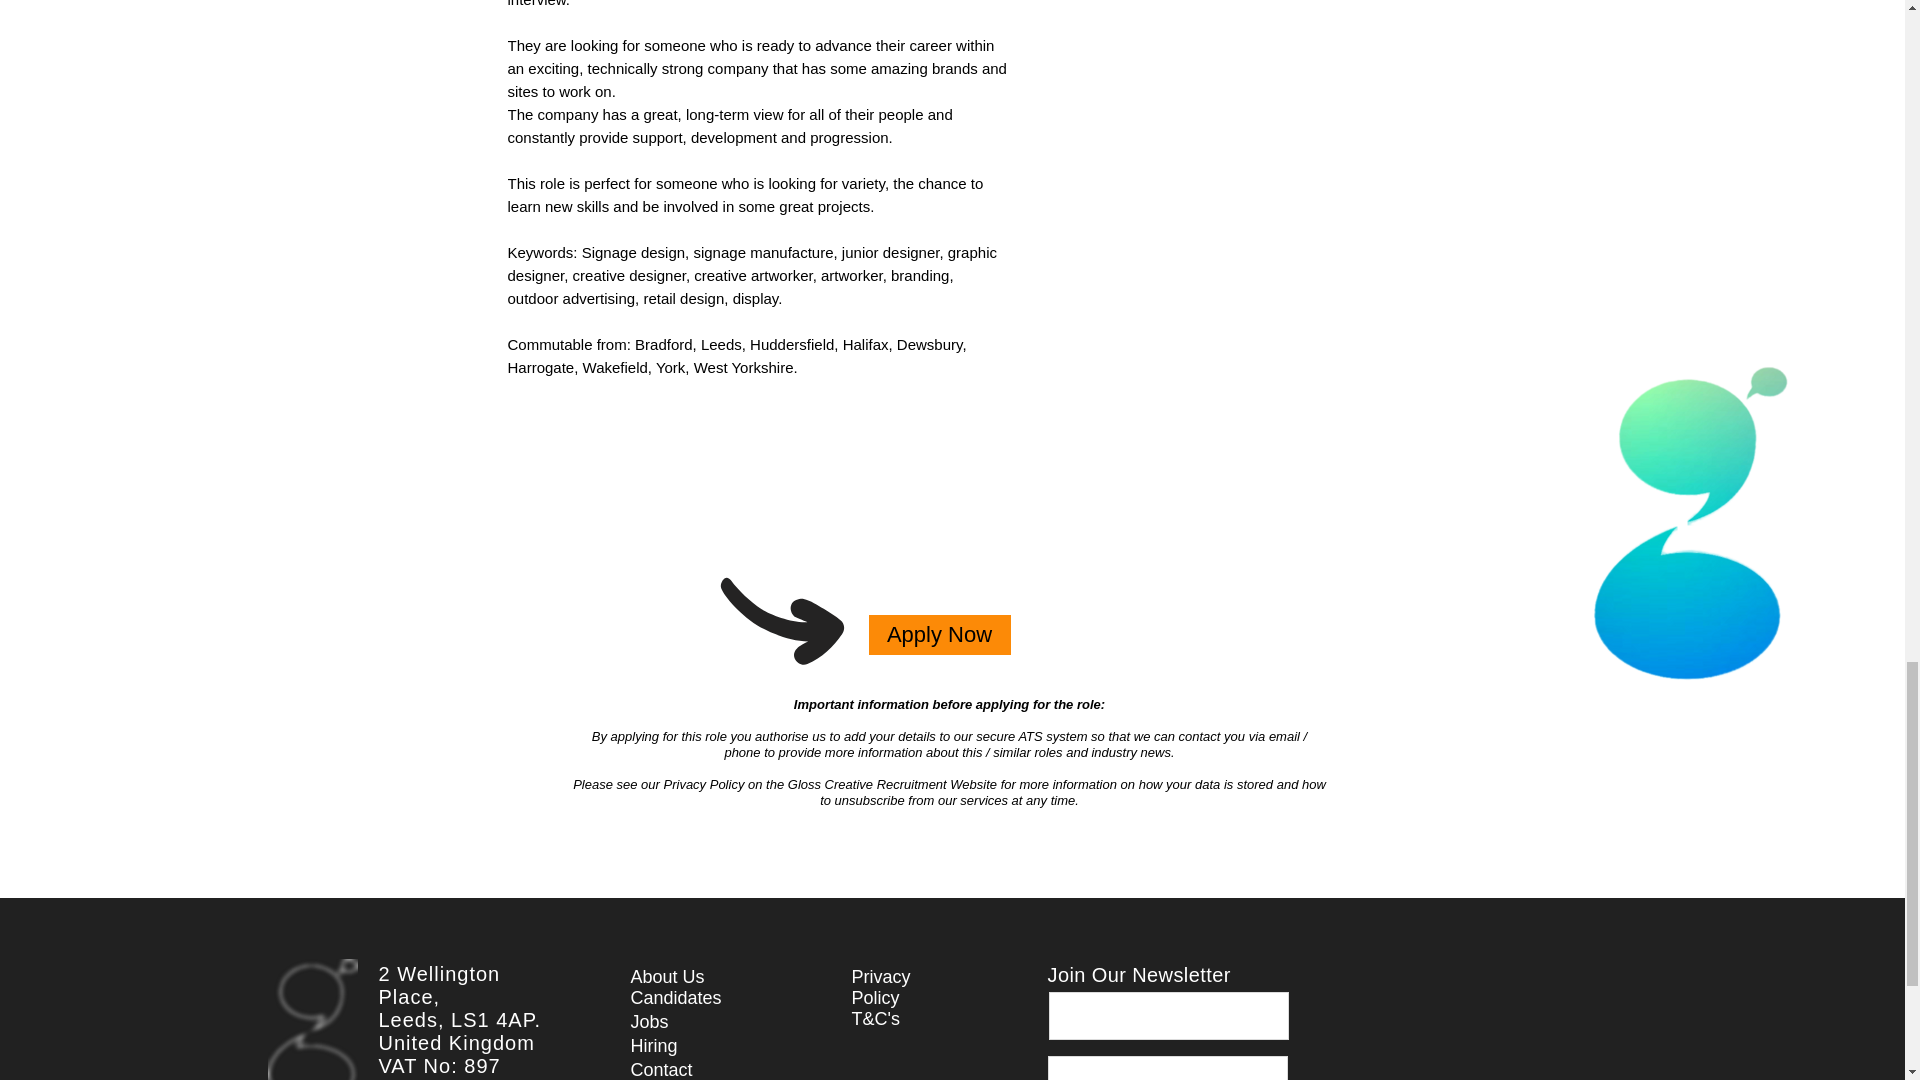  What do you see at coordinates (938, 634) in the screenshot?
I see `Apply Now` at bounding box center [938, 634].